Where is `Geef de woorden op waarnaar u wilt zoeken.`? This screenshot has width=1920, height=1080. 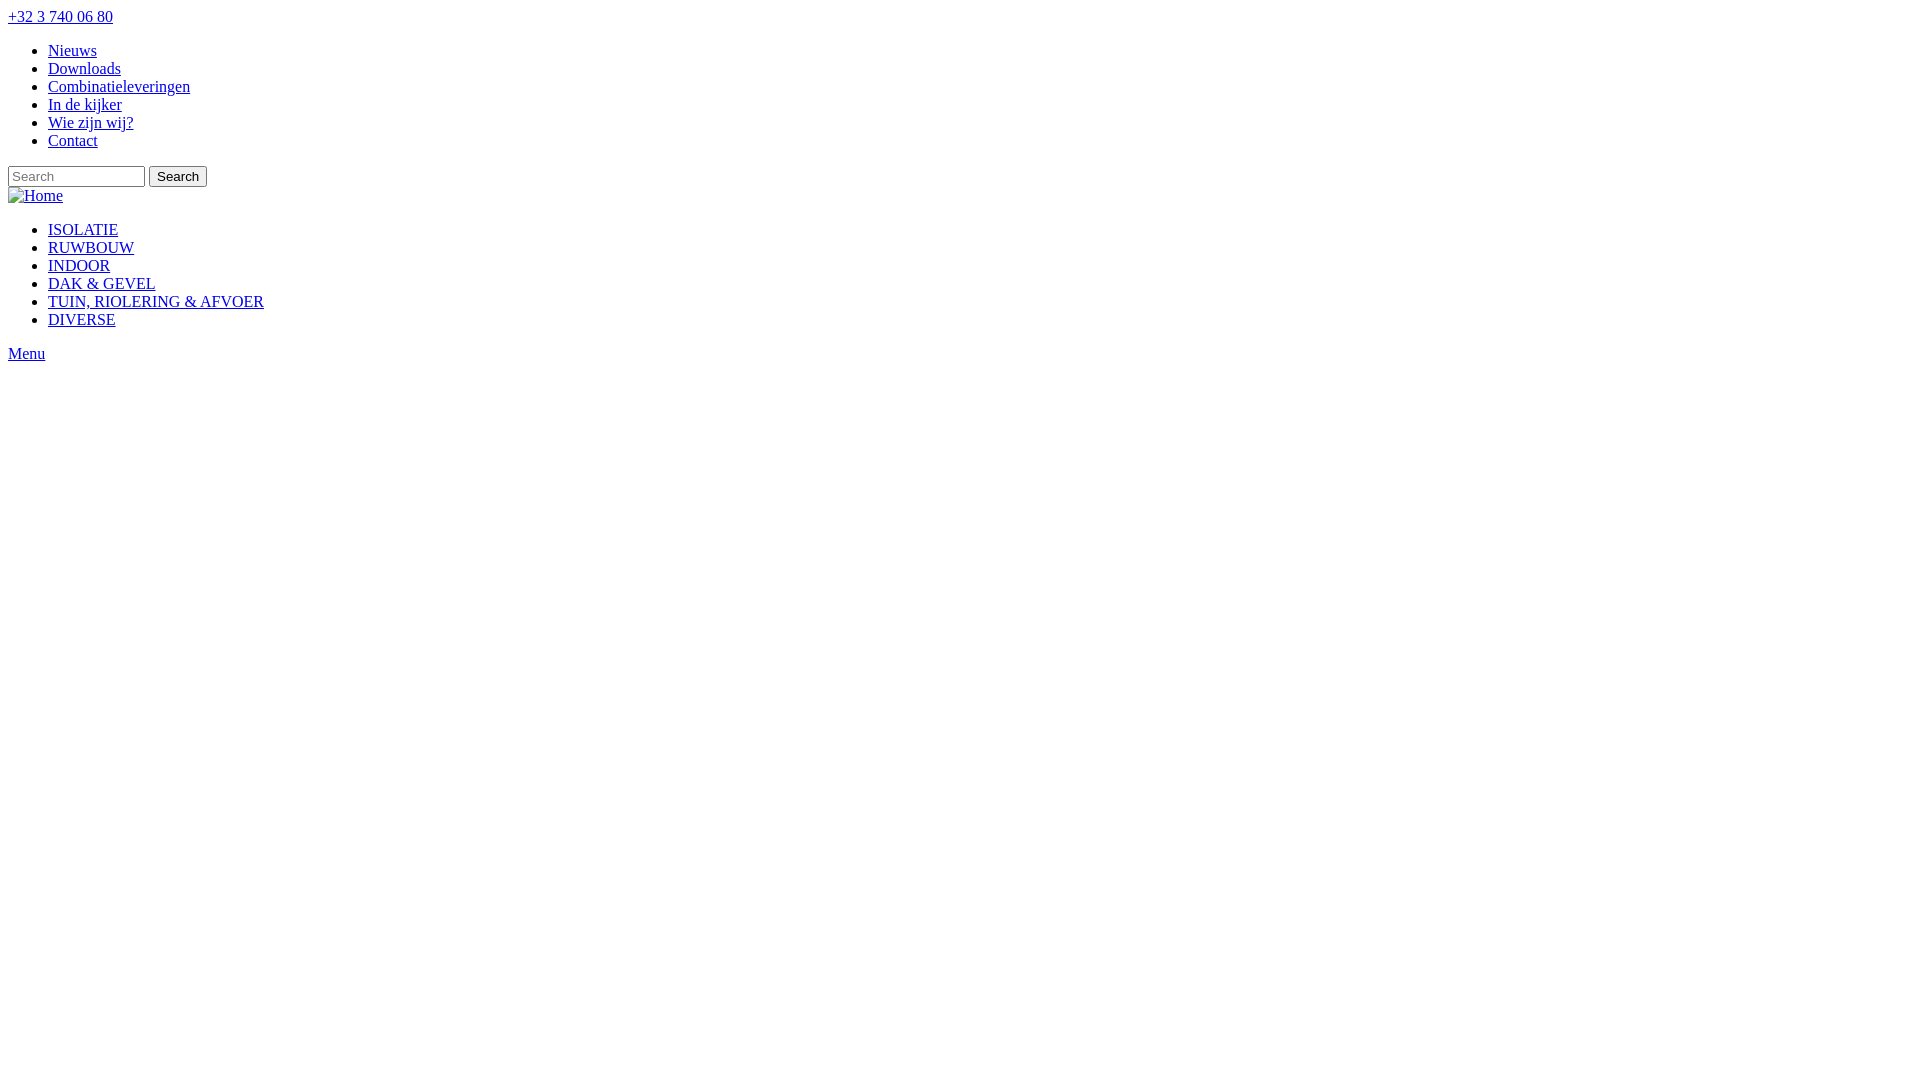 Geef de woorden op waarnaar u wilt zoeken. is located at coordinates (76, 176).